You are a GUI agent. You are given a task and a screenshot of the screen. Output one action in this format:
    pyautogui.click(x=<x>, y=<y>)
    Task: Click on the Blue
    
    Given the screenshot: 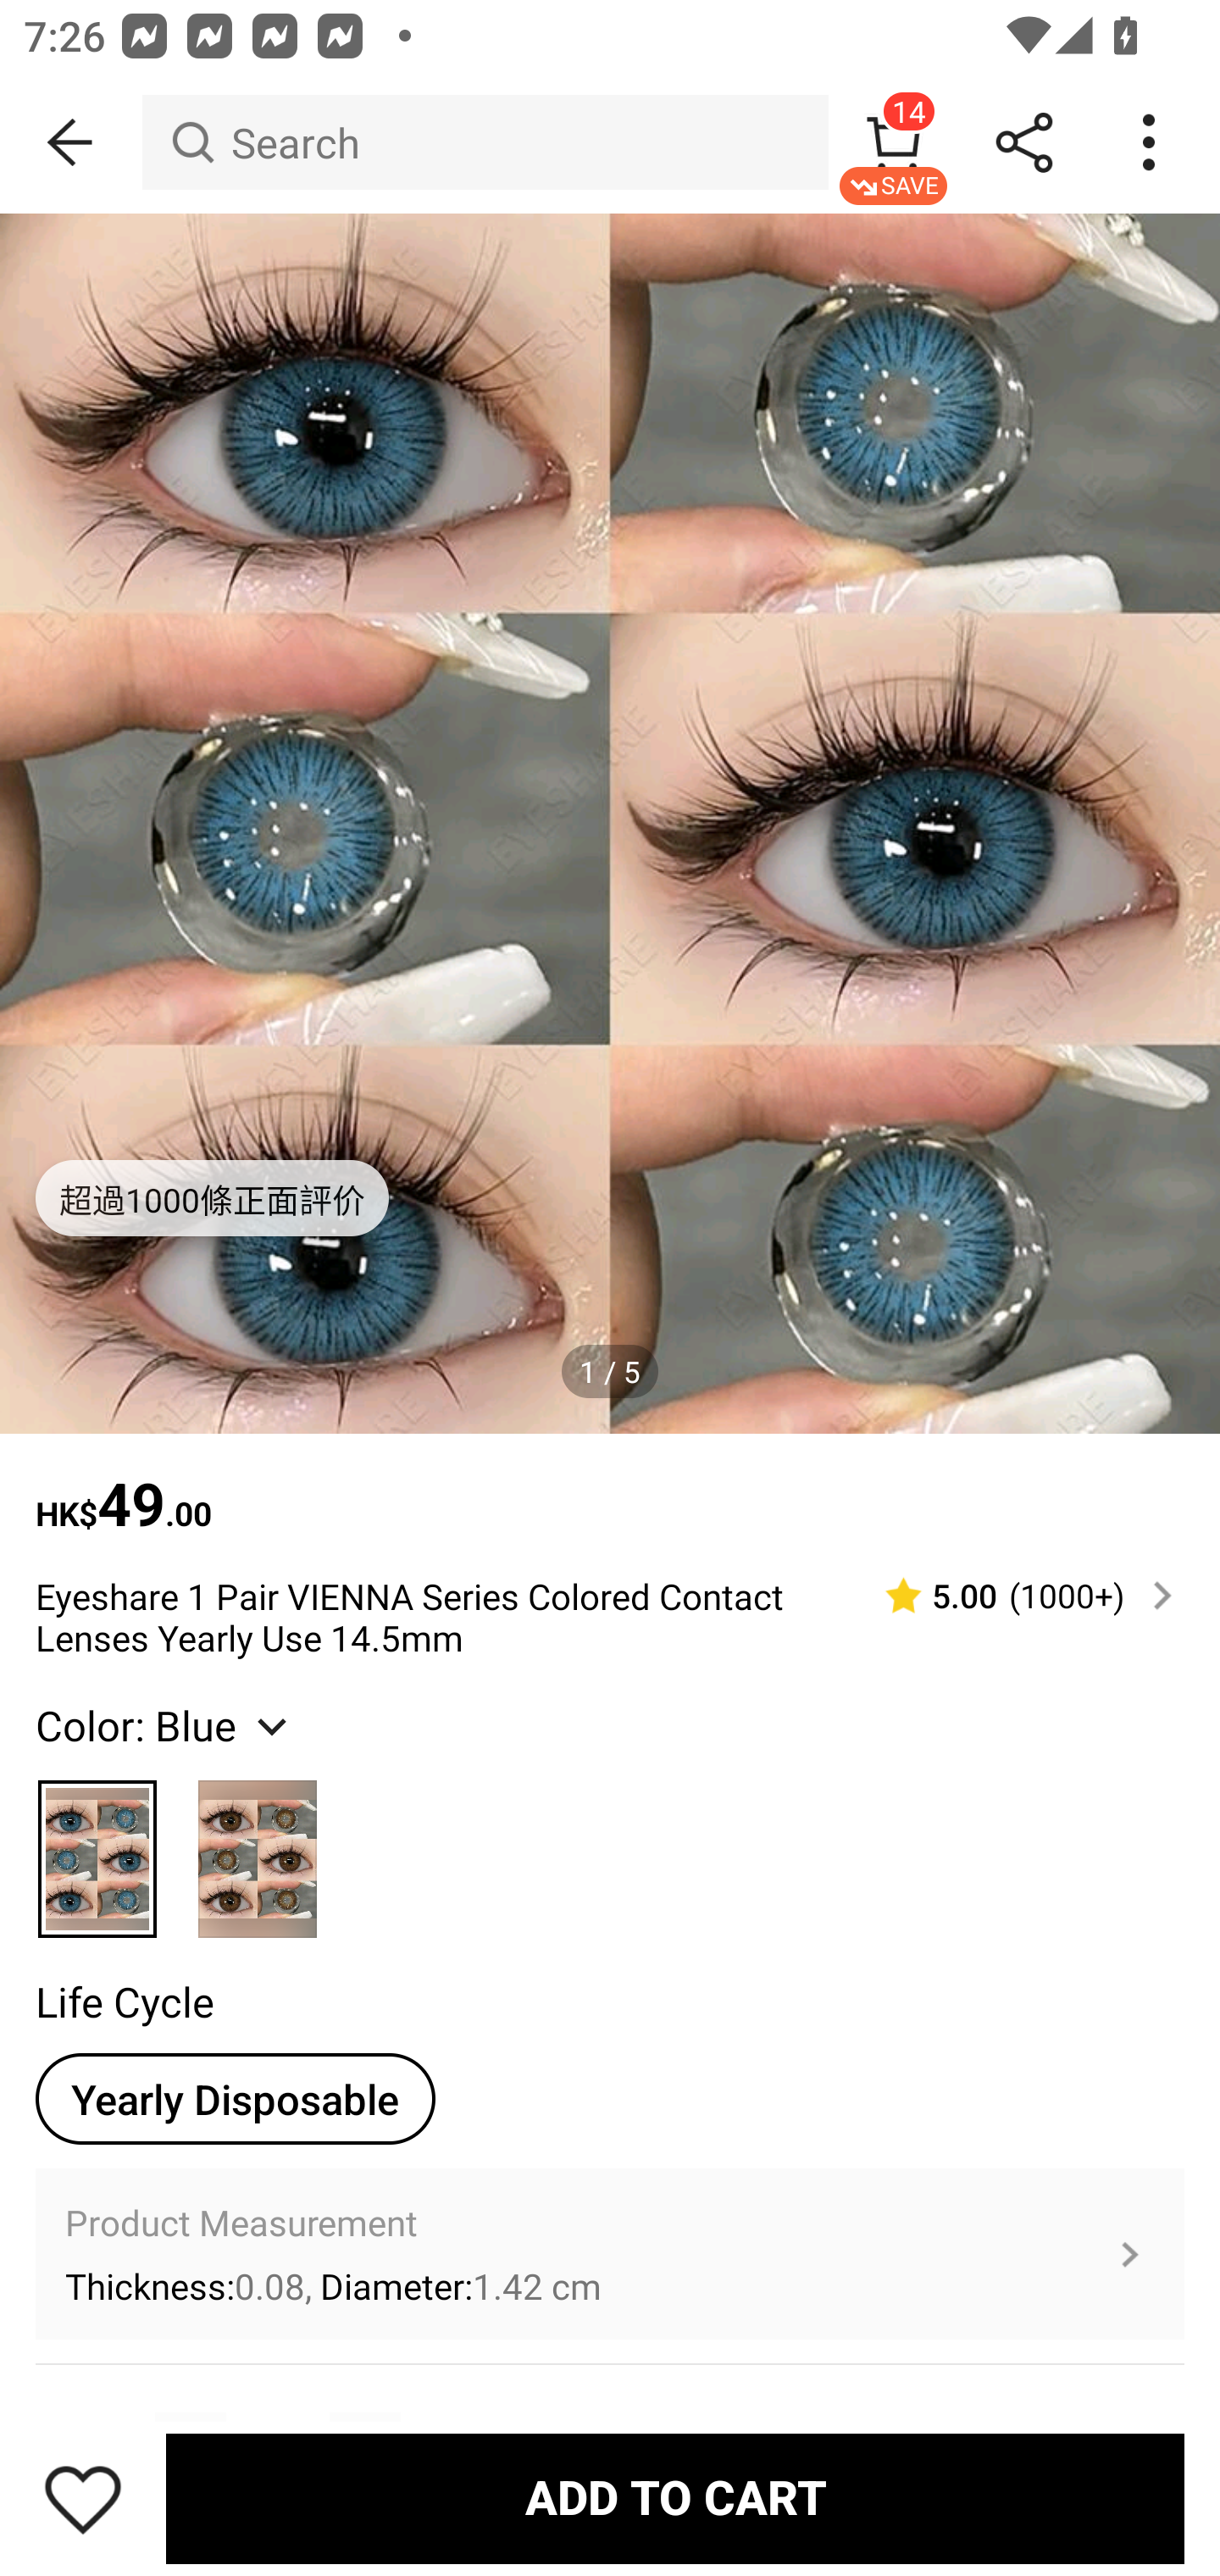 What is the action you would take?
    pyautogui.click(x=98, y=1846)
    